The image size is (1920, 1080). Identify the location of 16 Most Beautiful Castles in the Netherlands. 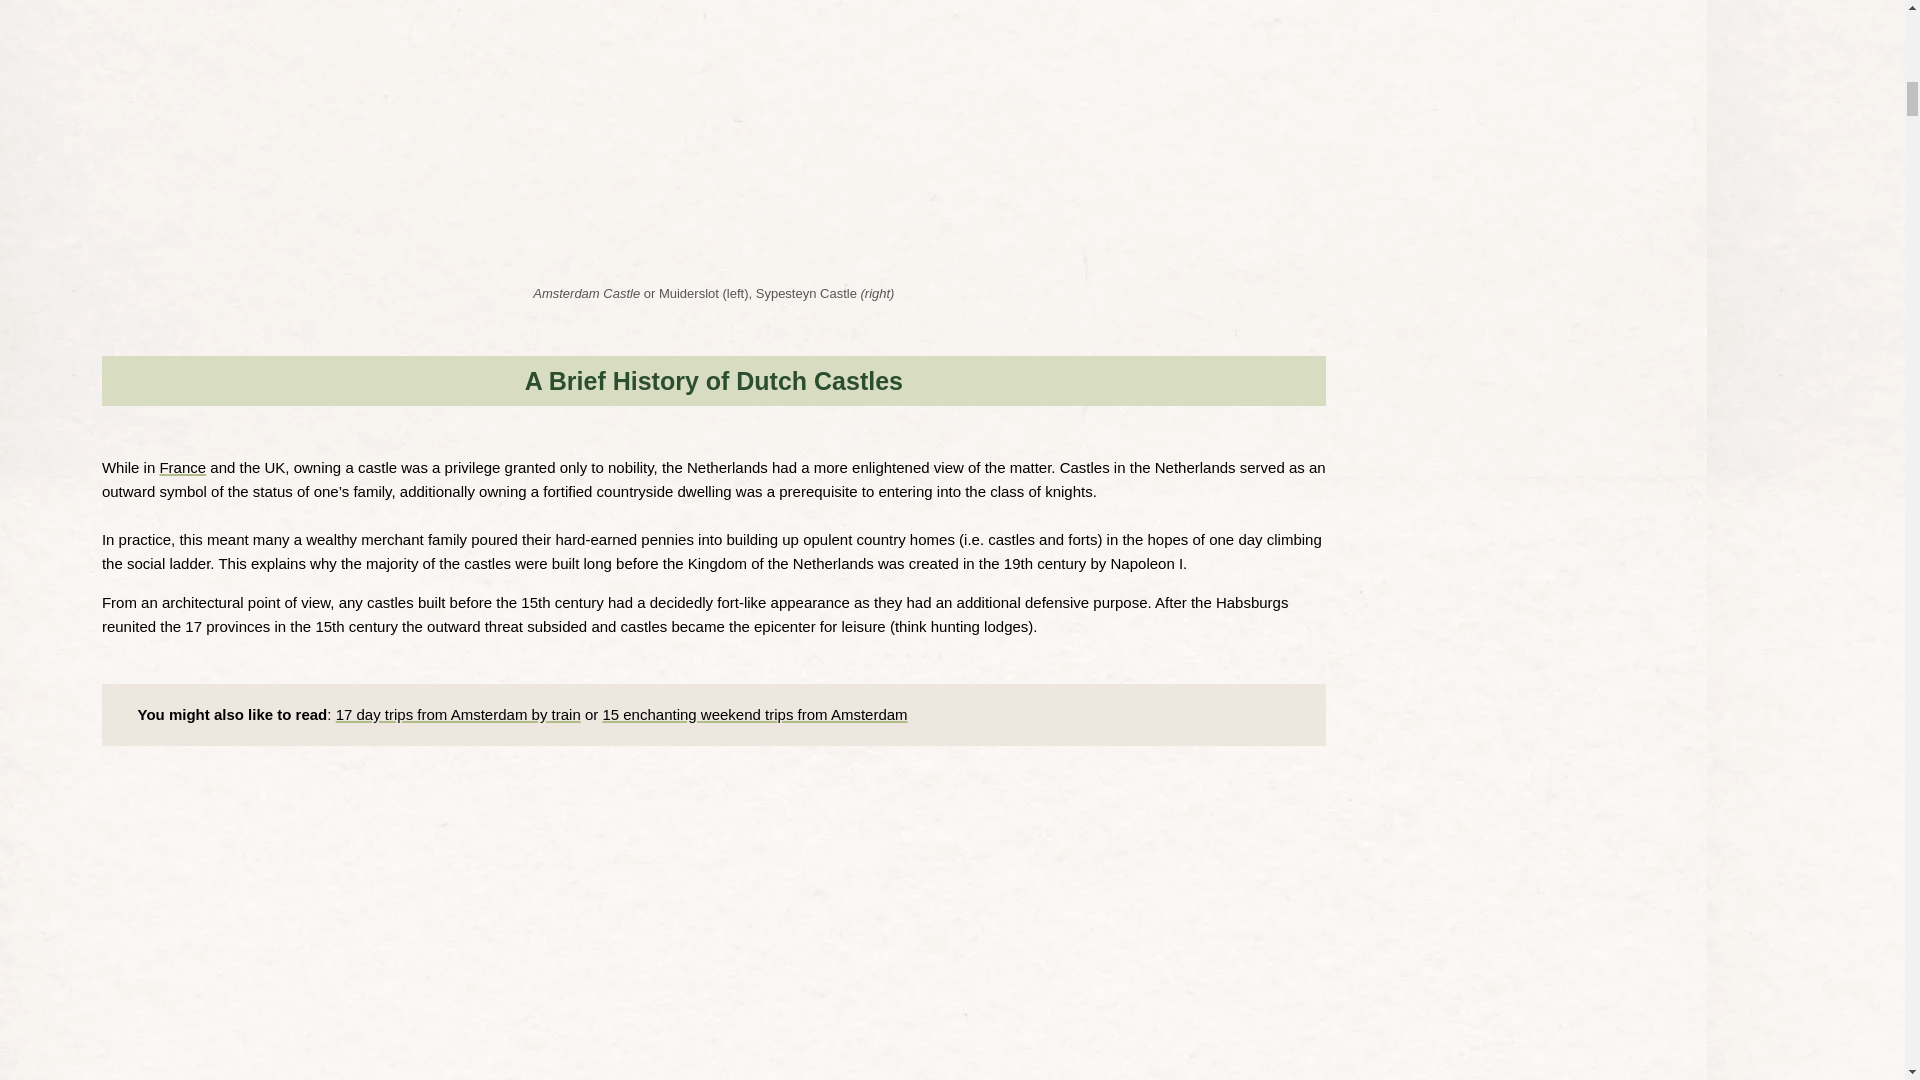
(404, 136).